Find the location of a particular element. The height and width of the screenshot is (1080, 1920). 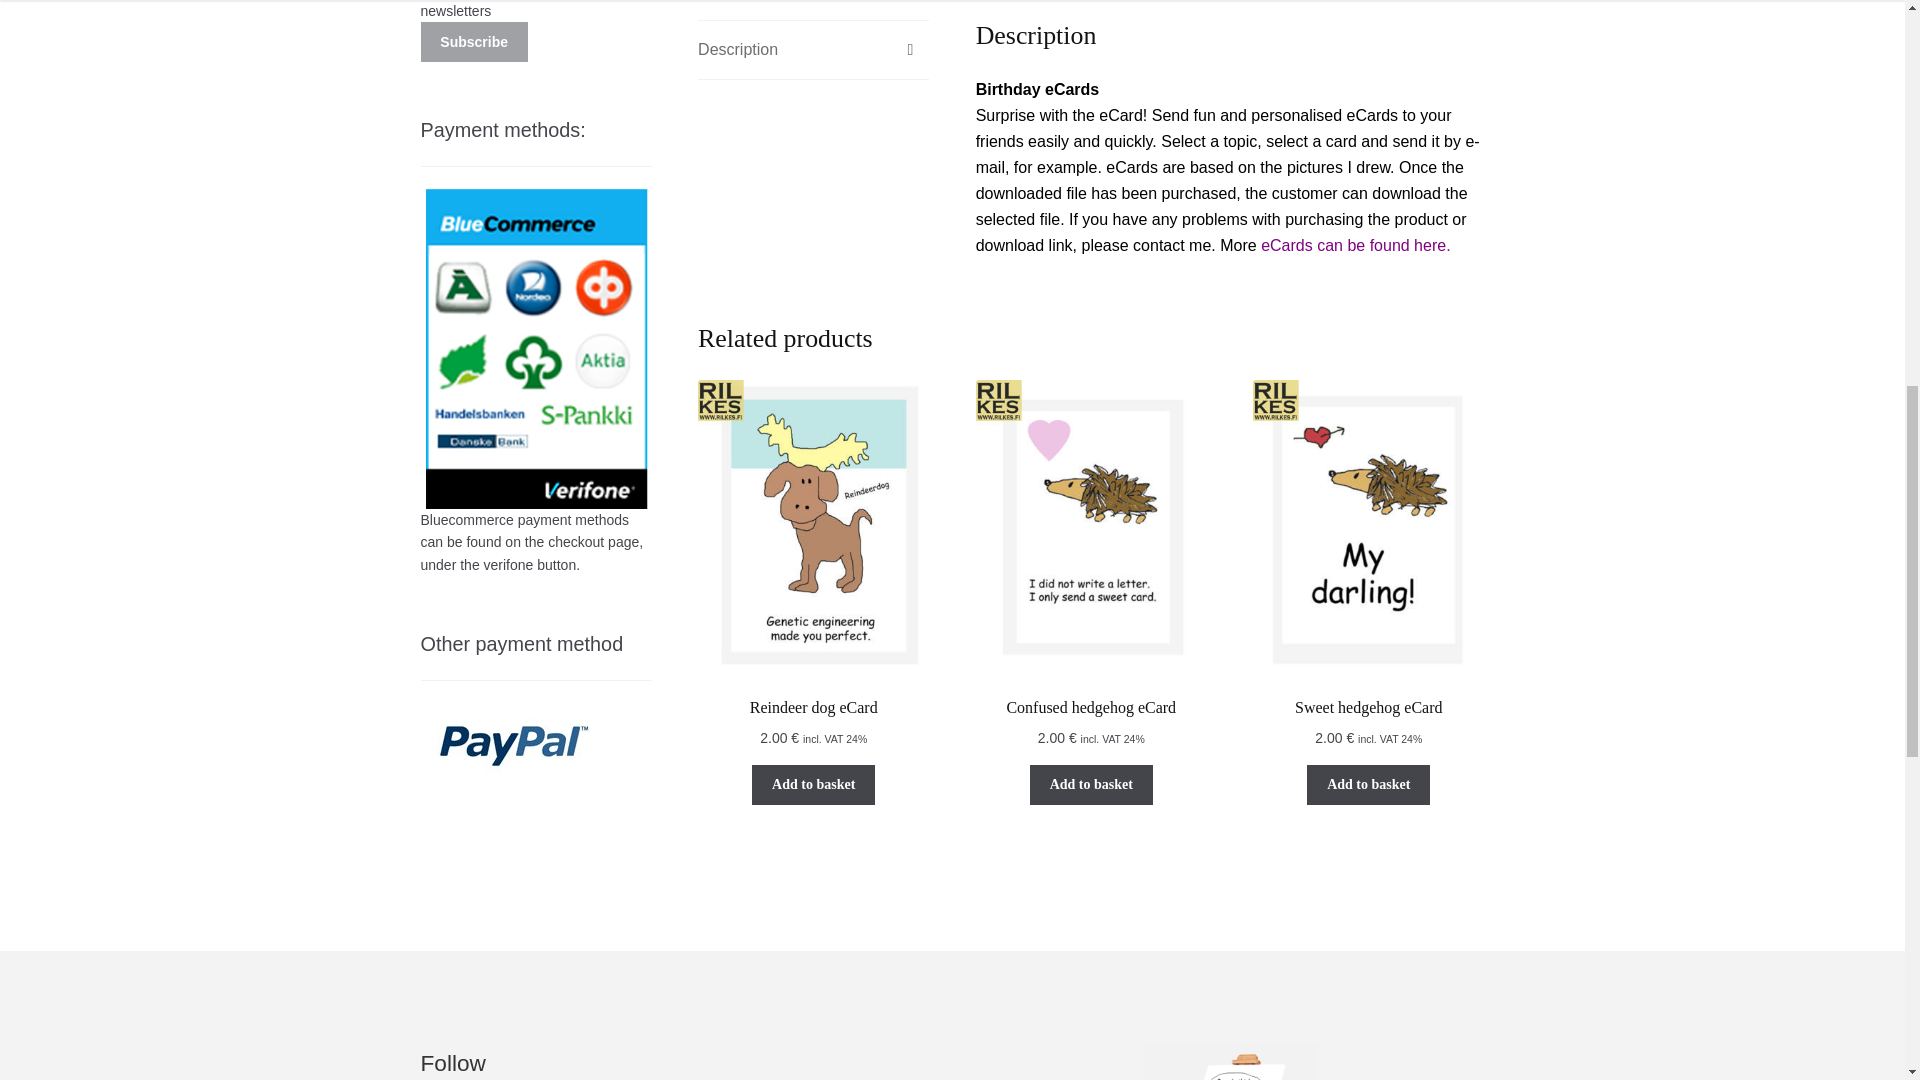

Subscribe is located at coordinates (474, 41).